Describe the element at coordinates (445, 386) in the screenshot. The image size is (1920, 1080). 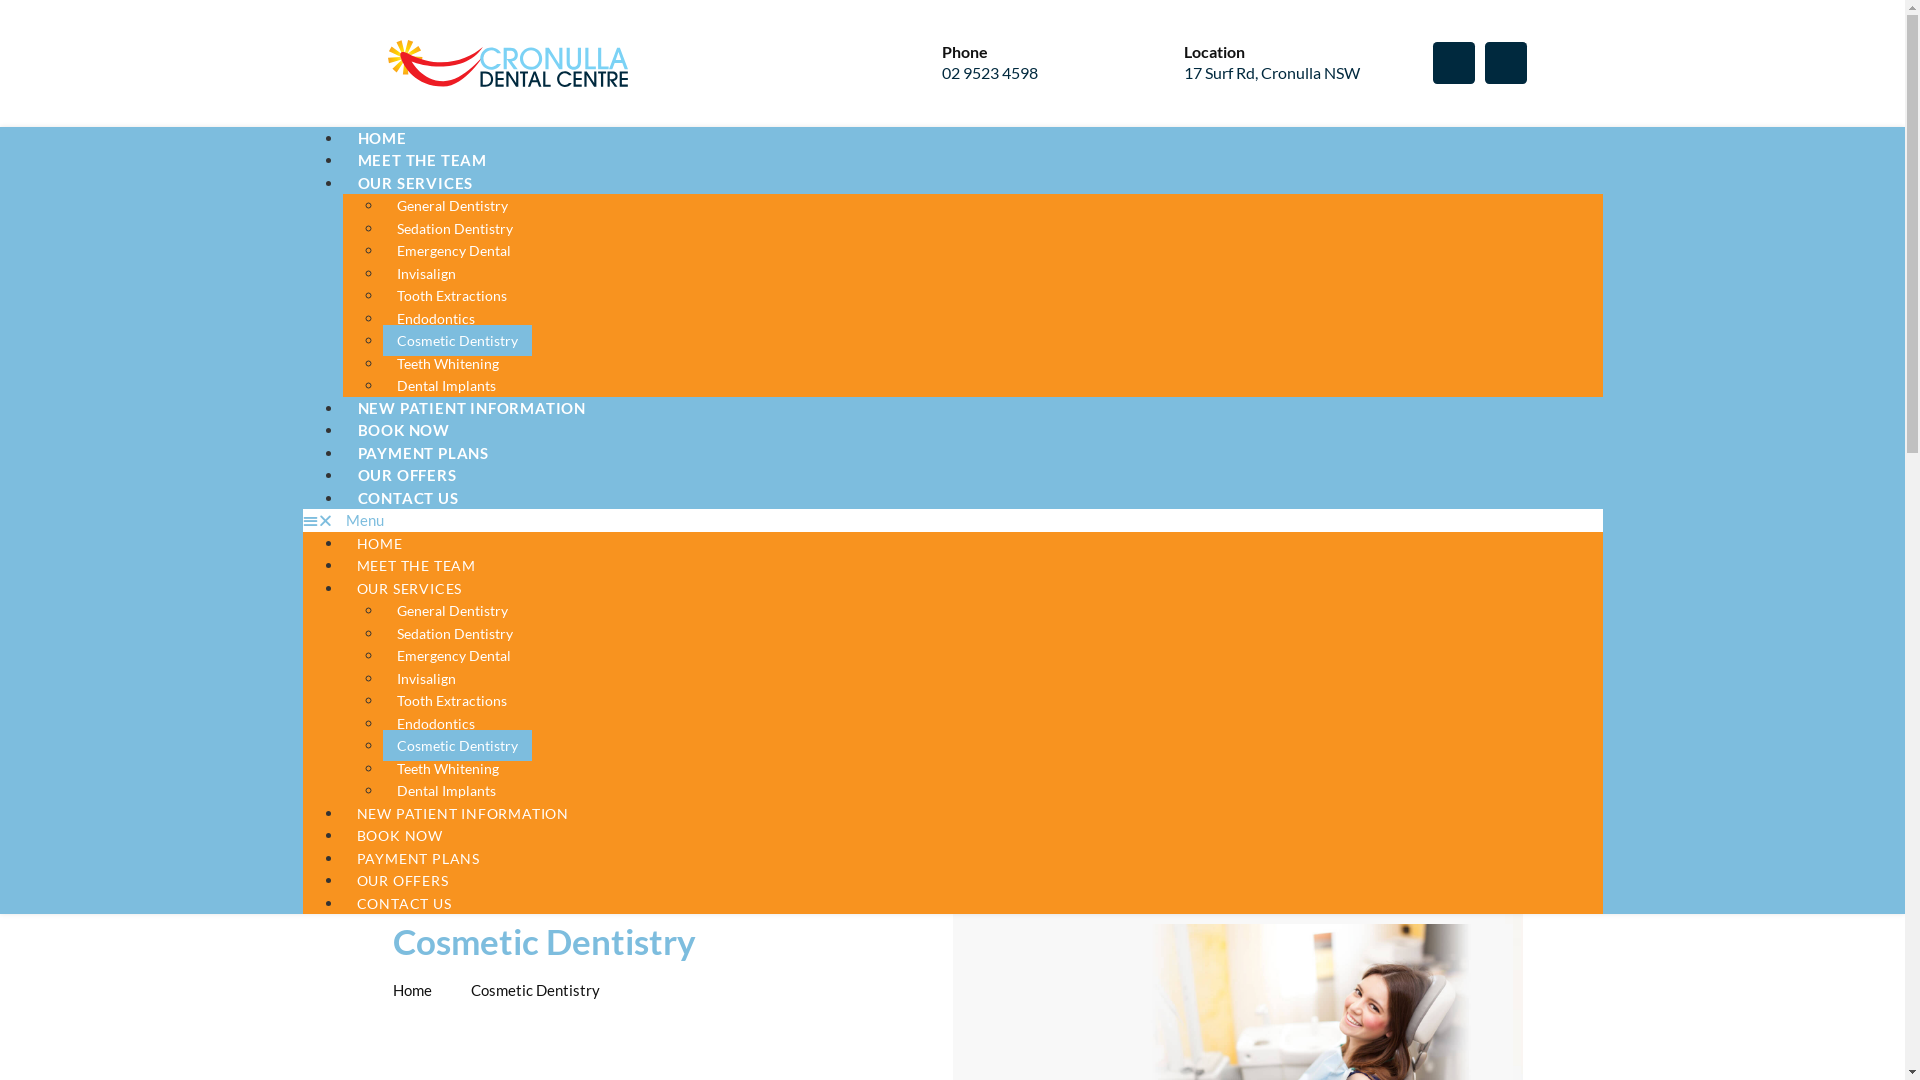
I see `Dental Implants` at that location.